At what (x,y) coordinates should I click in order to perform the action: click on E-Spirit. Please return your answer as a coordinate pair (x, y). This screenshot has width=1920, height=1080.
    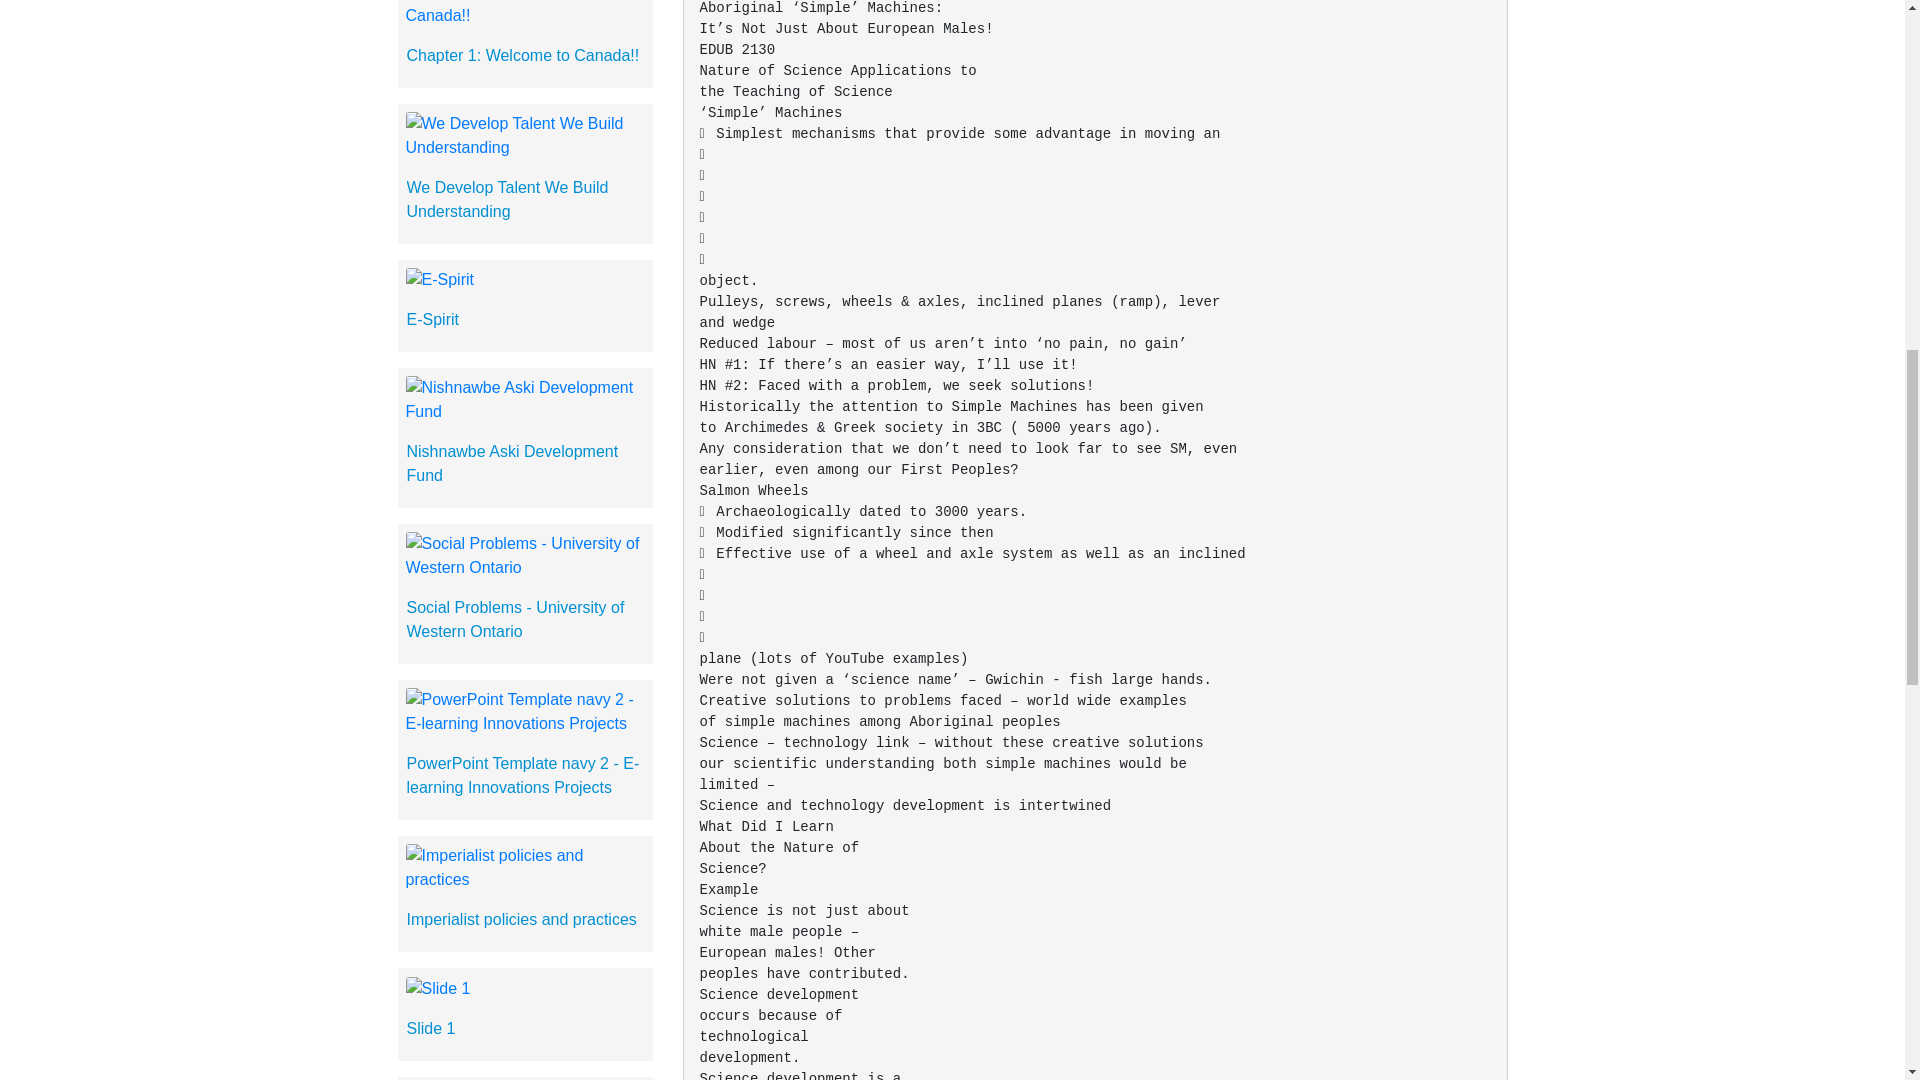
    Looking at the image, I should click on (432, 320).